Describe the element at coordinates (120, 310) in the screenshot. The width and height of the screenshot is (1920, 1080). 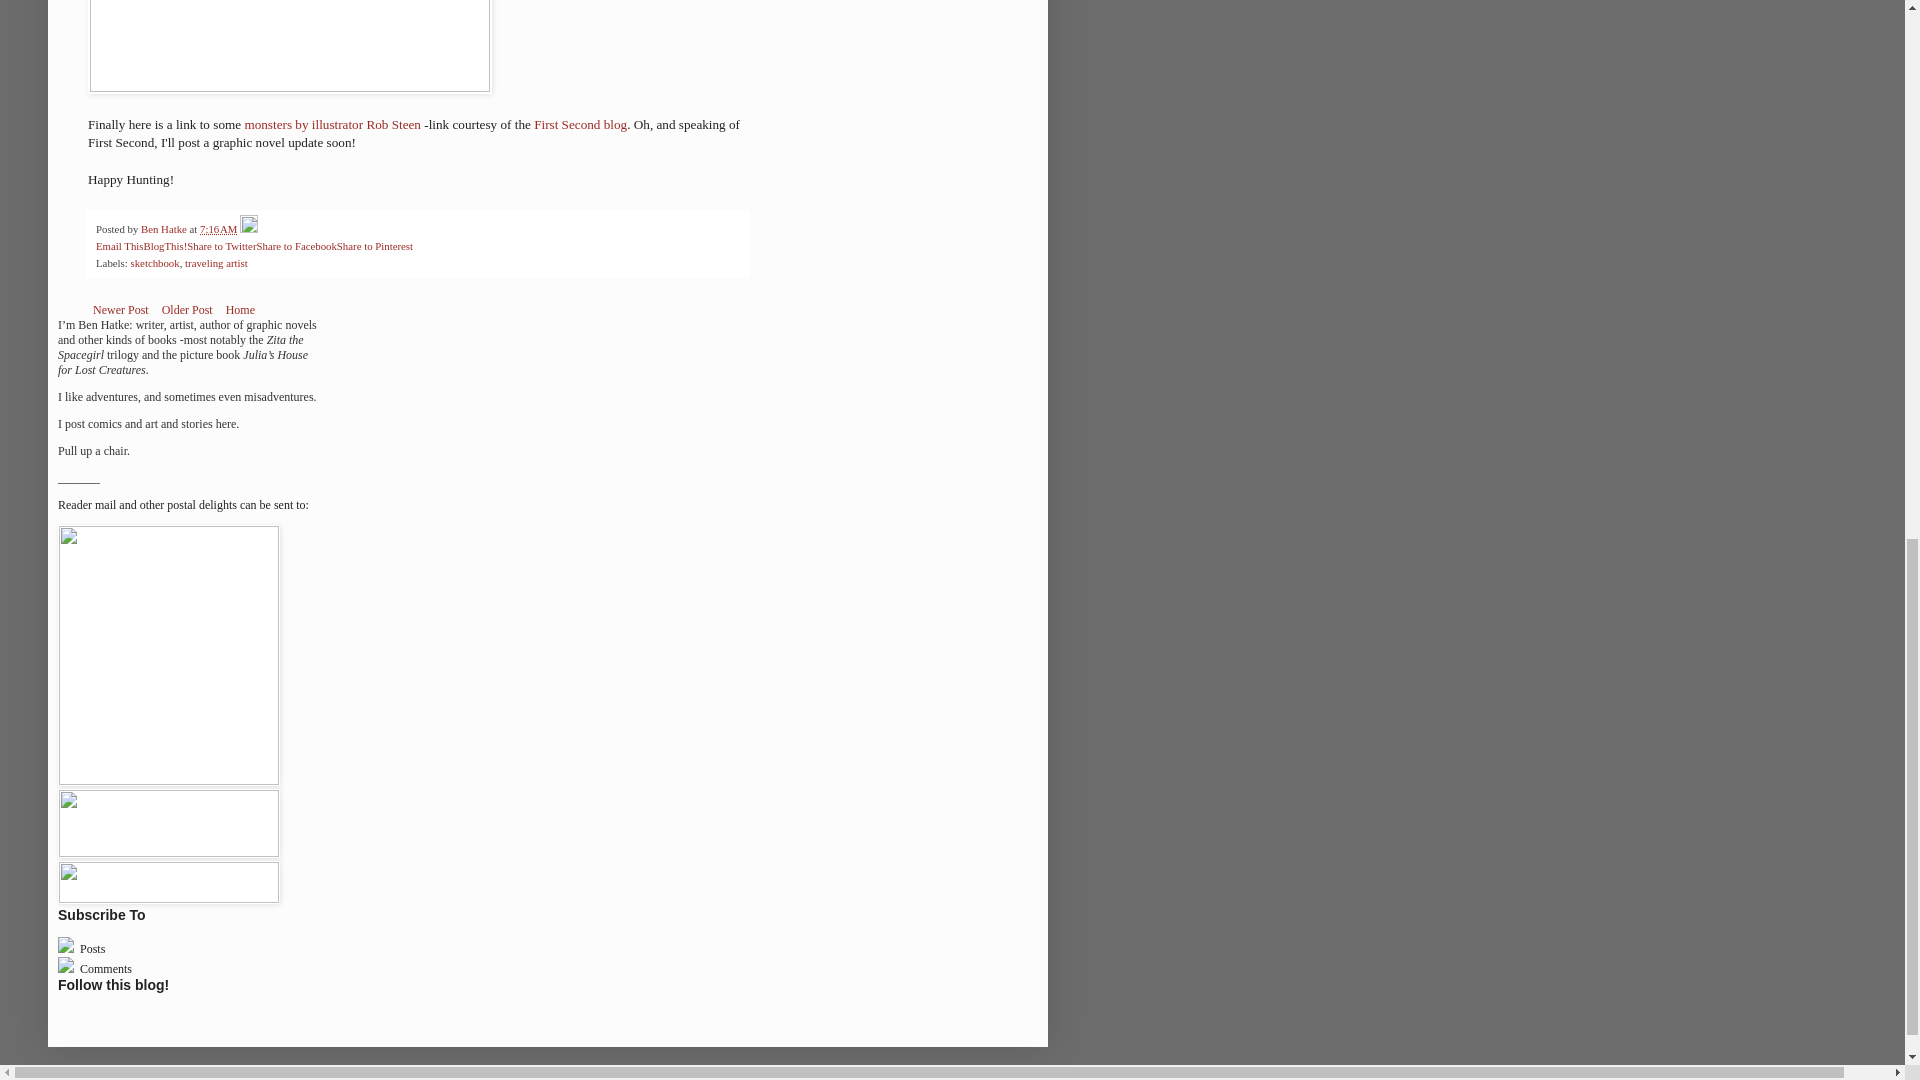
I see `Newer Post` at that location.